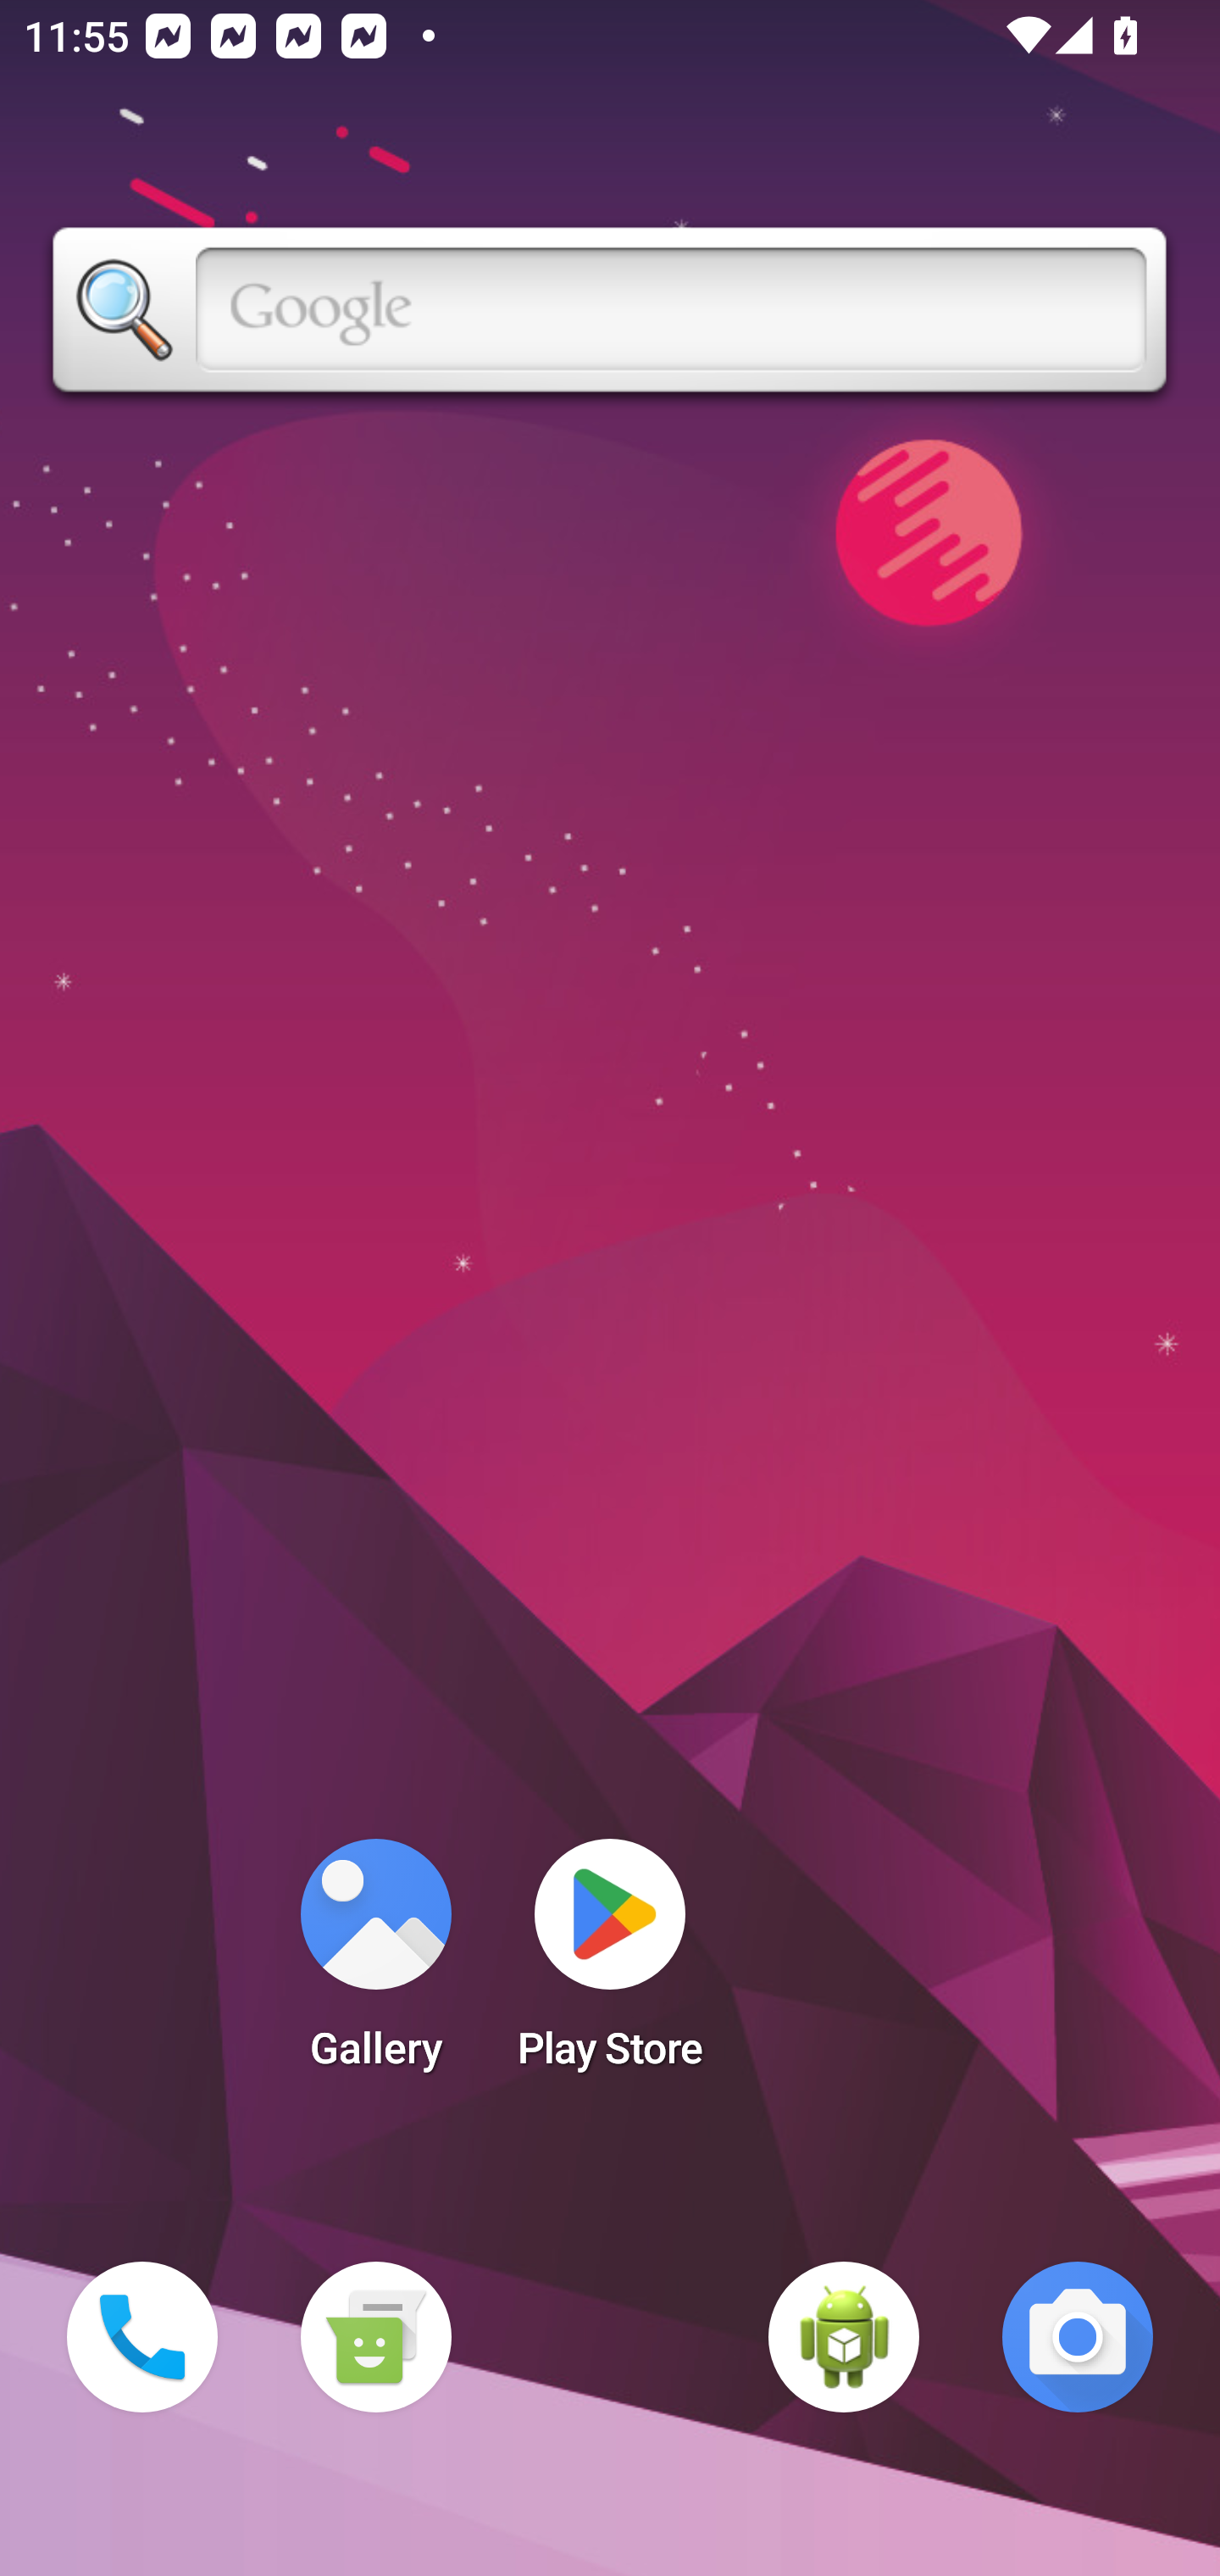  I want to click on Gallery, so click(375, 1964).